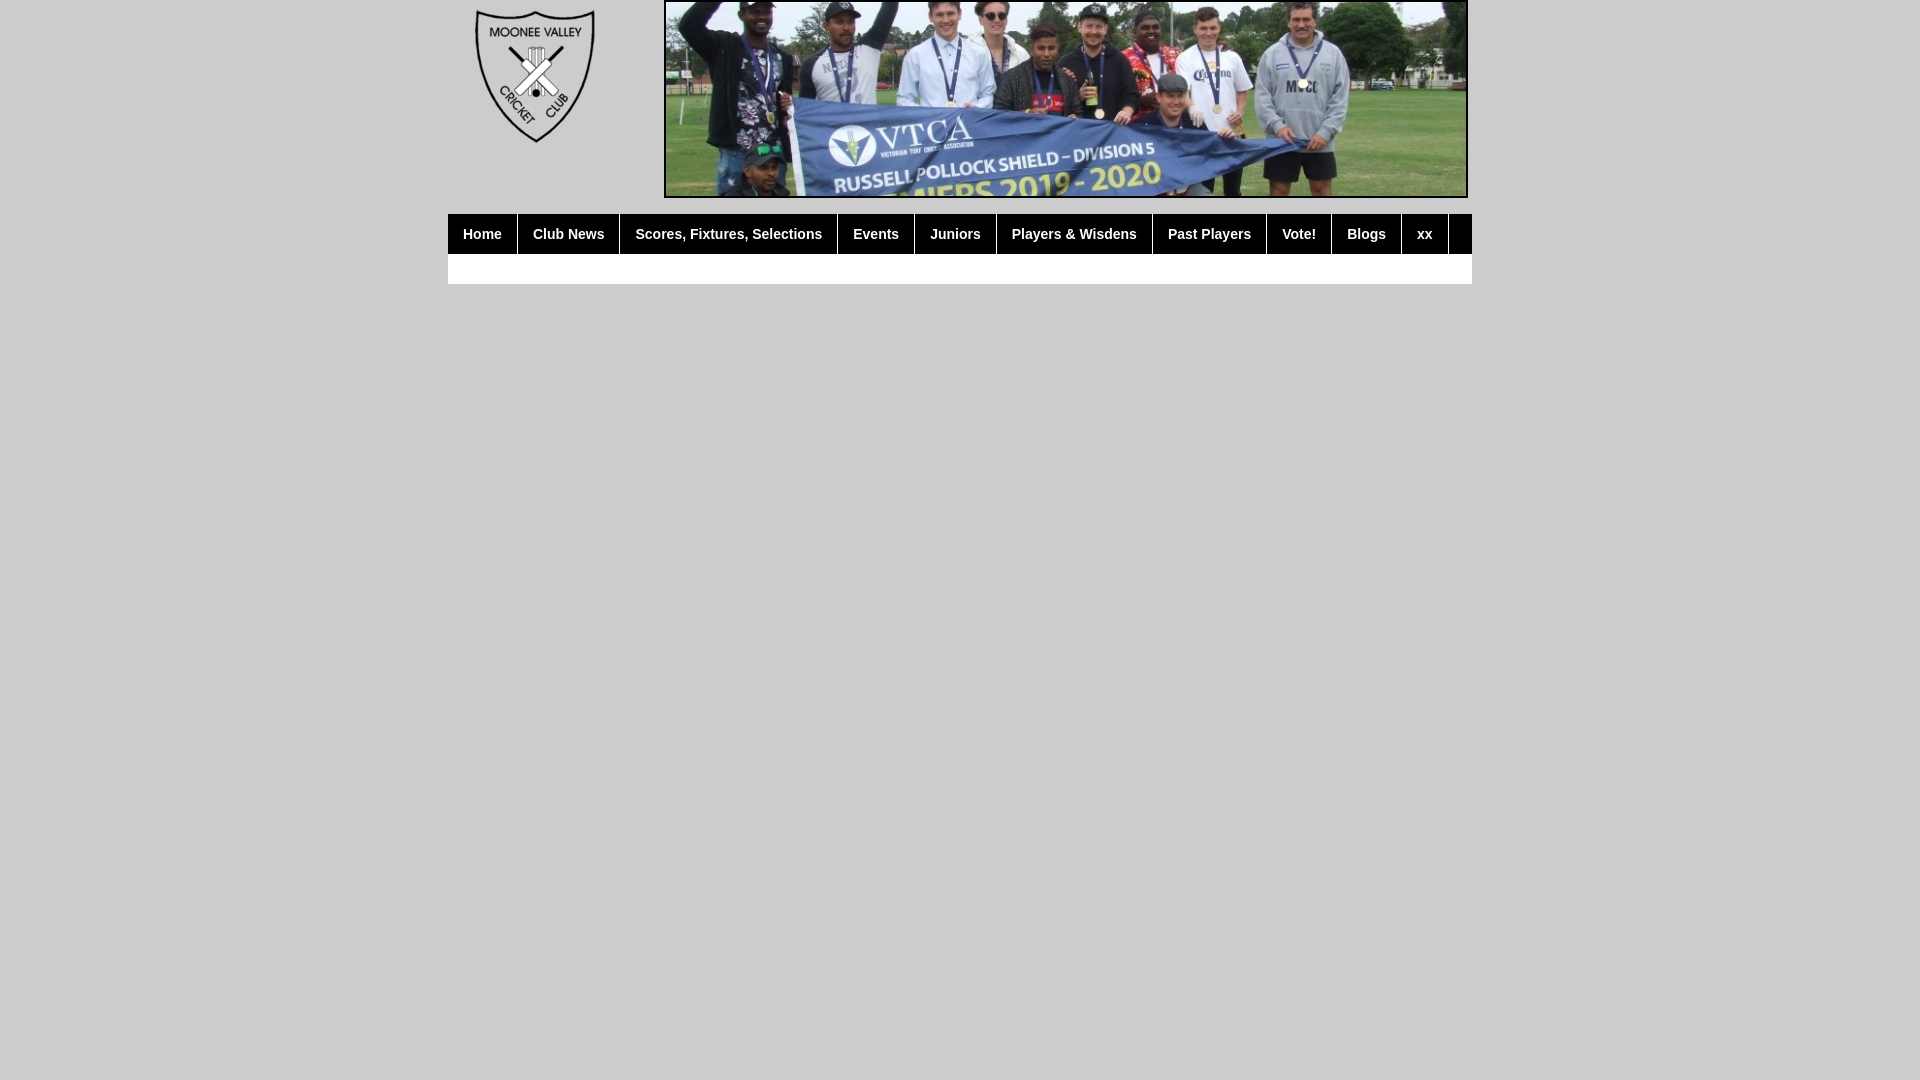 This screenshot has width=1920, height=1080. I want to click on Players & Wisdens, so click(1075, 234).